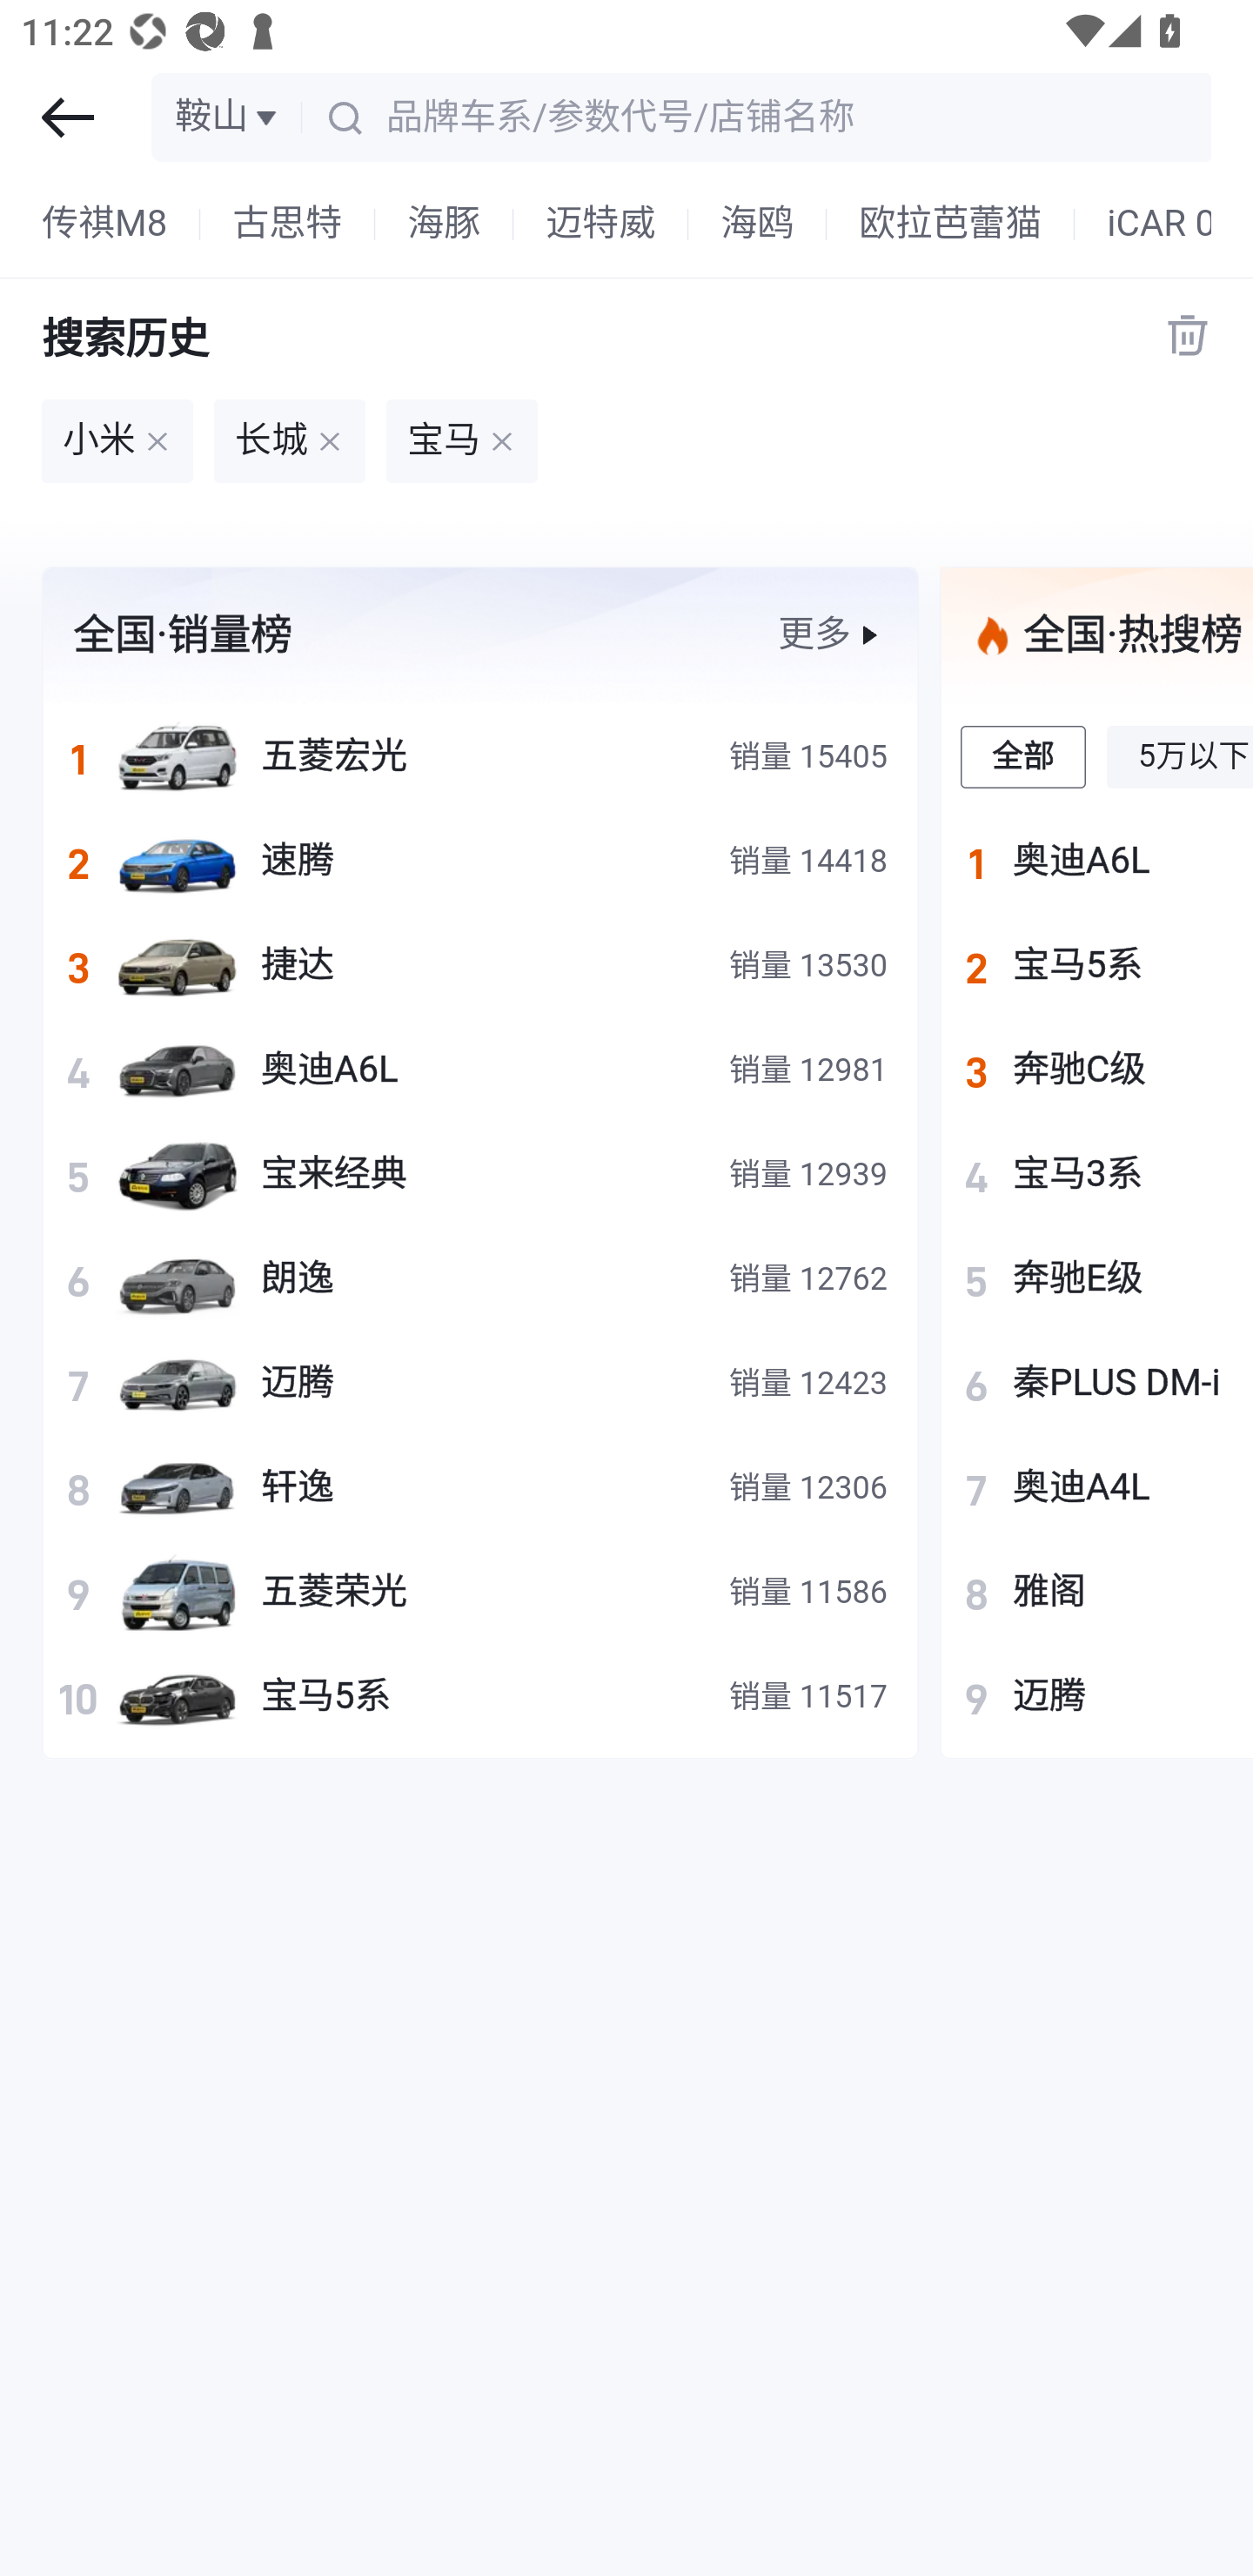  I want to click on 2 速腾 销量 14418, so click(479, 860).